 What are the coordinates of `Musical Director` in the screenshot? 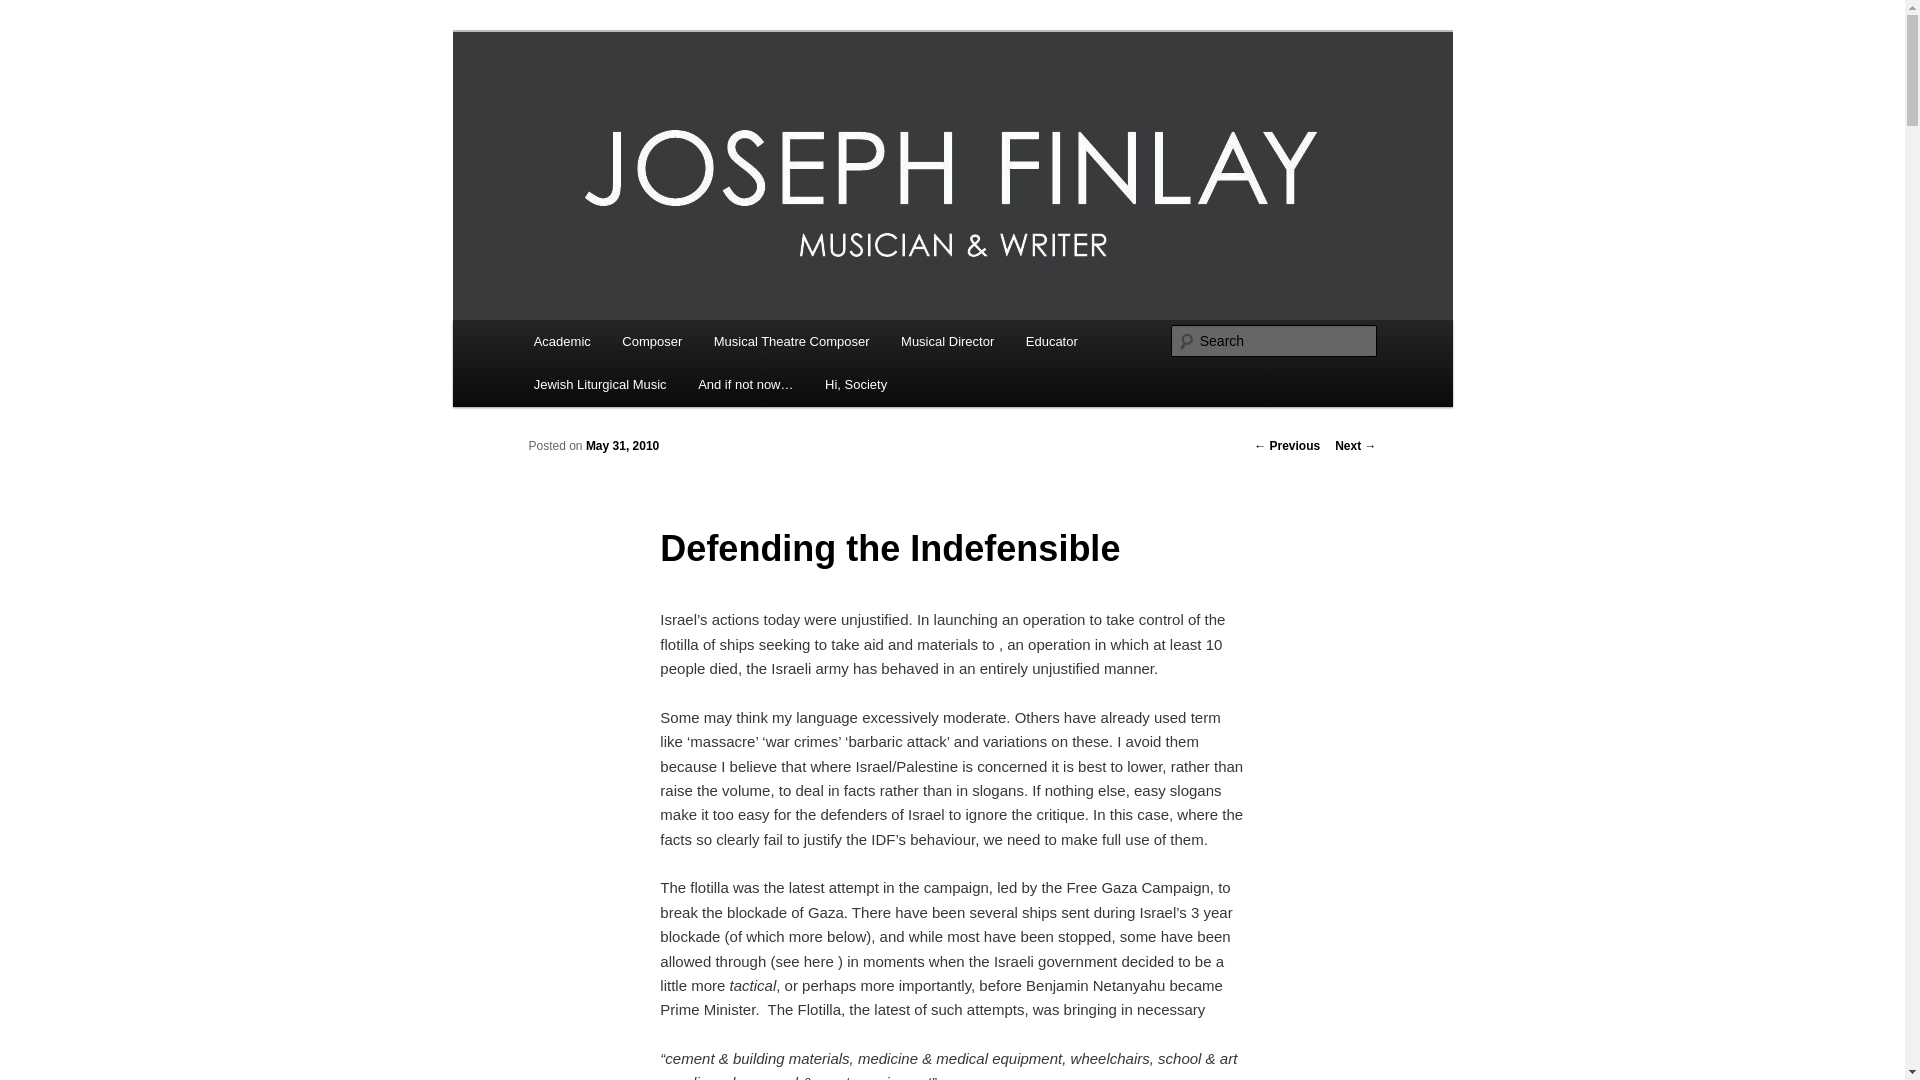 It's located at (947, 340).